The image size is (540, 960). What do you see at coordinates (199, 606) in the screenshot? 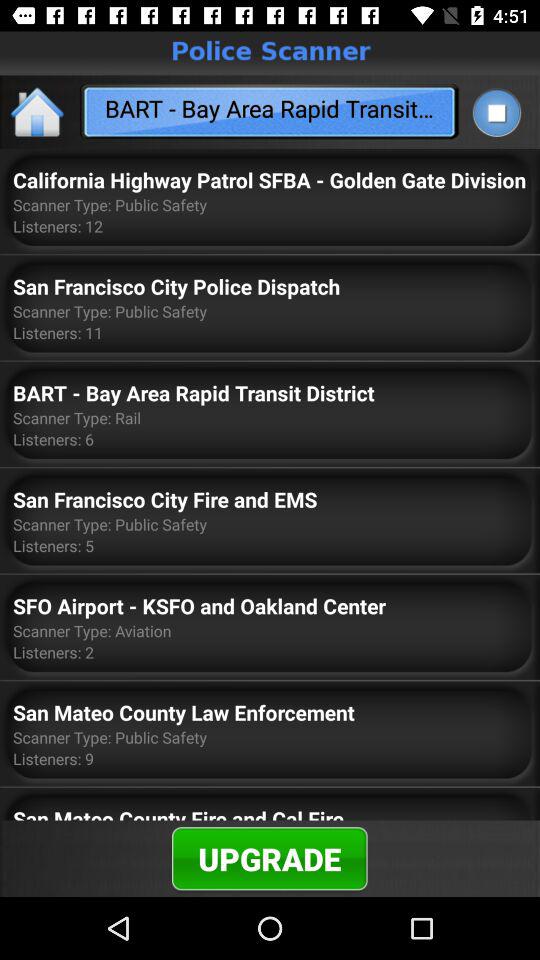
I see `open sfo airport ksfo` at bounding box center [199, 606].